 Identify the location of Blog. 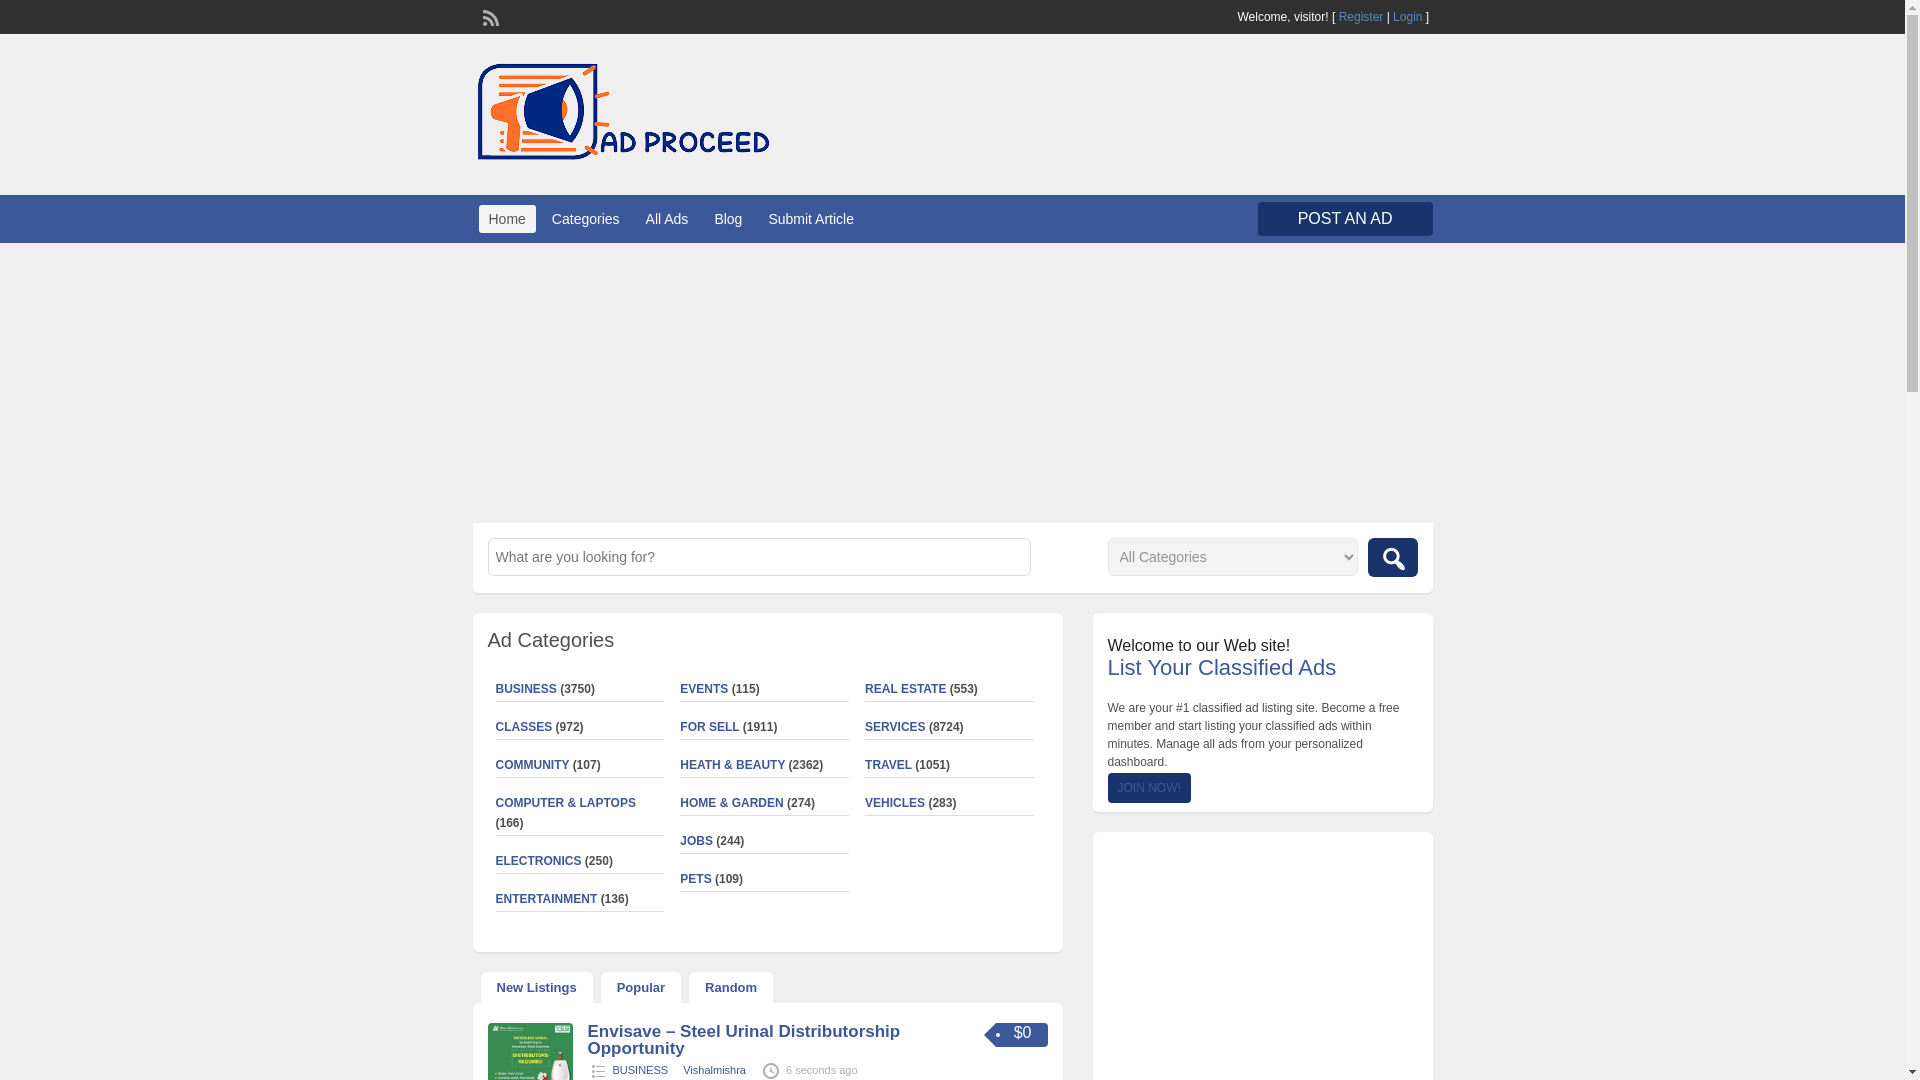
(728, 219).